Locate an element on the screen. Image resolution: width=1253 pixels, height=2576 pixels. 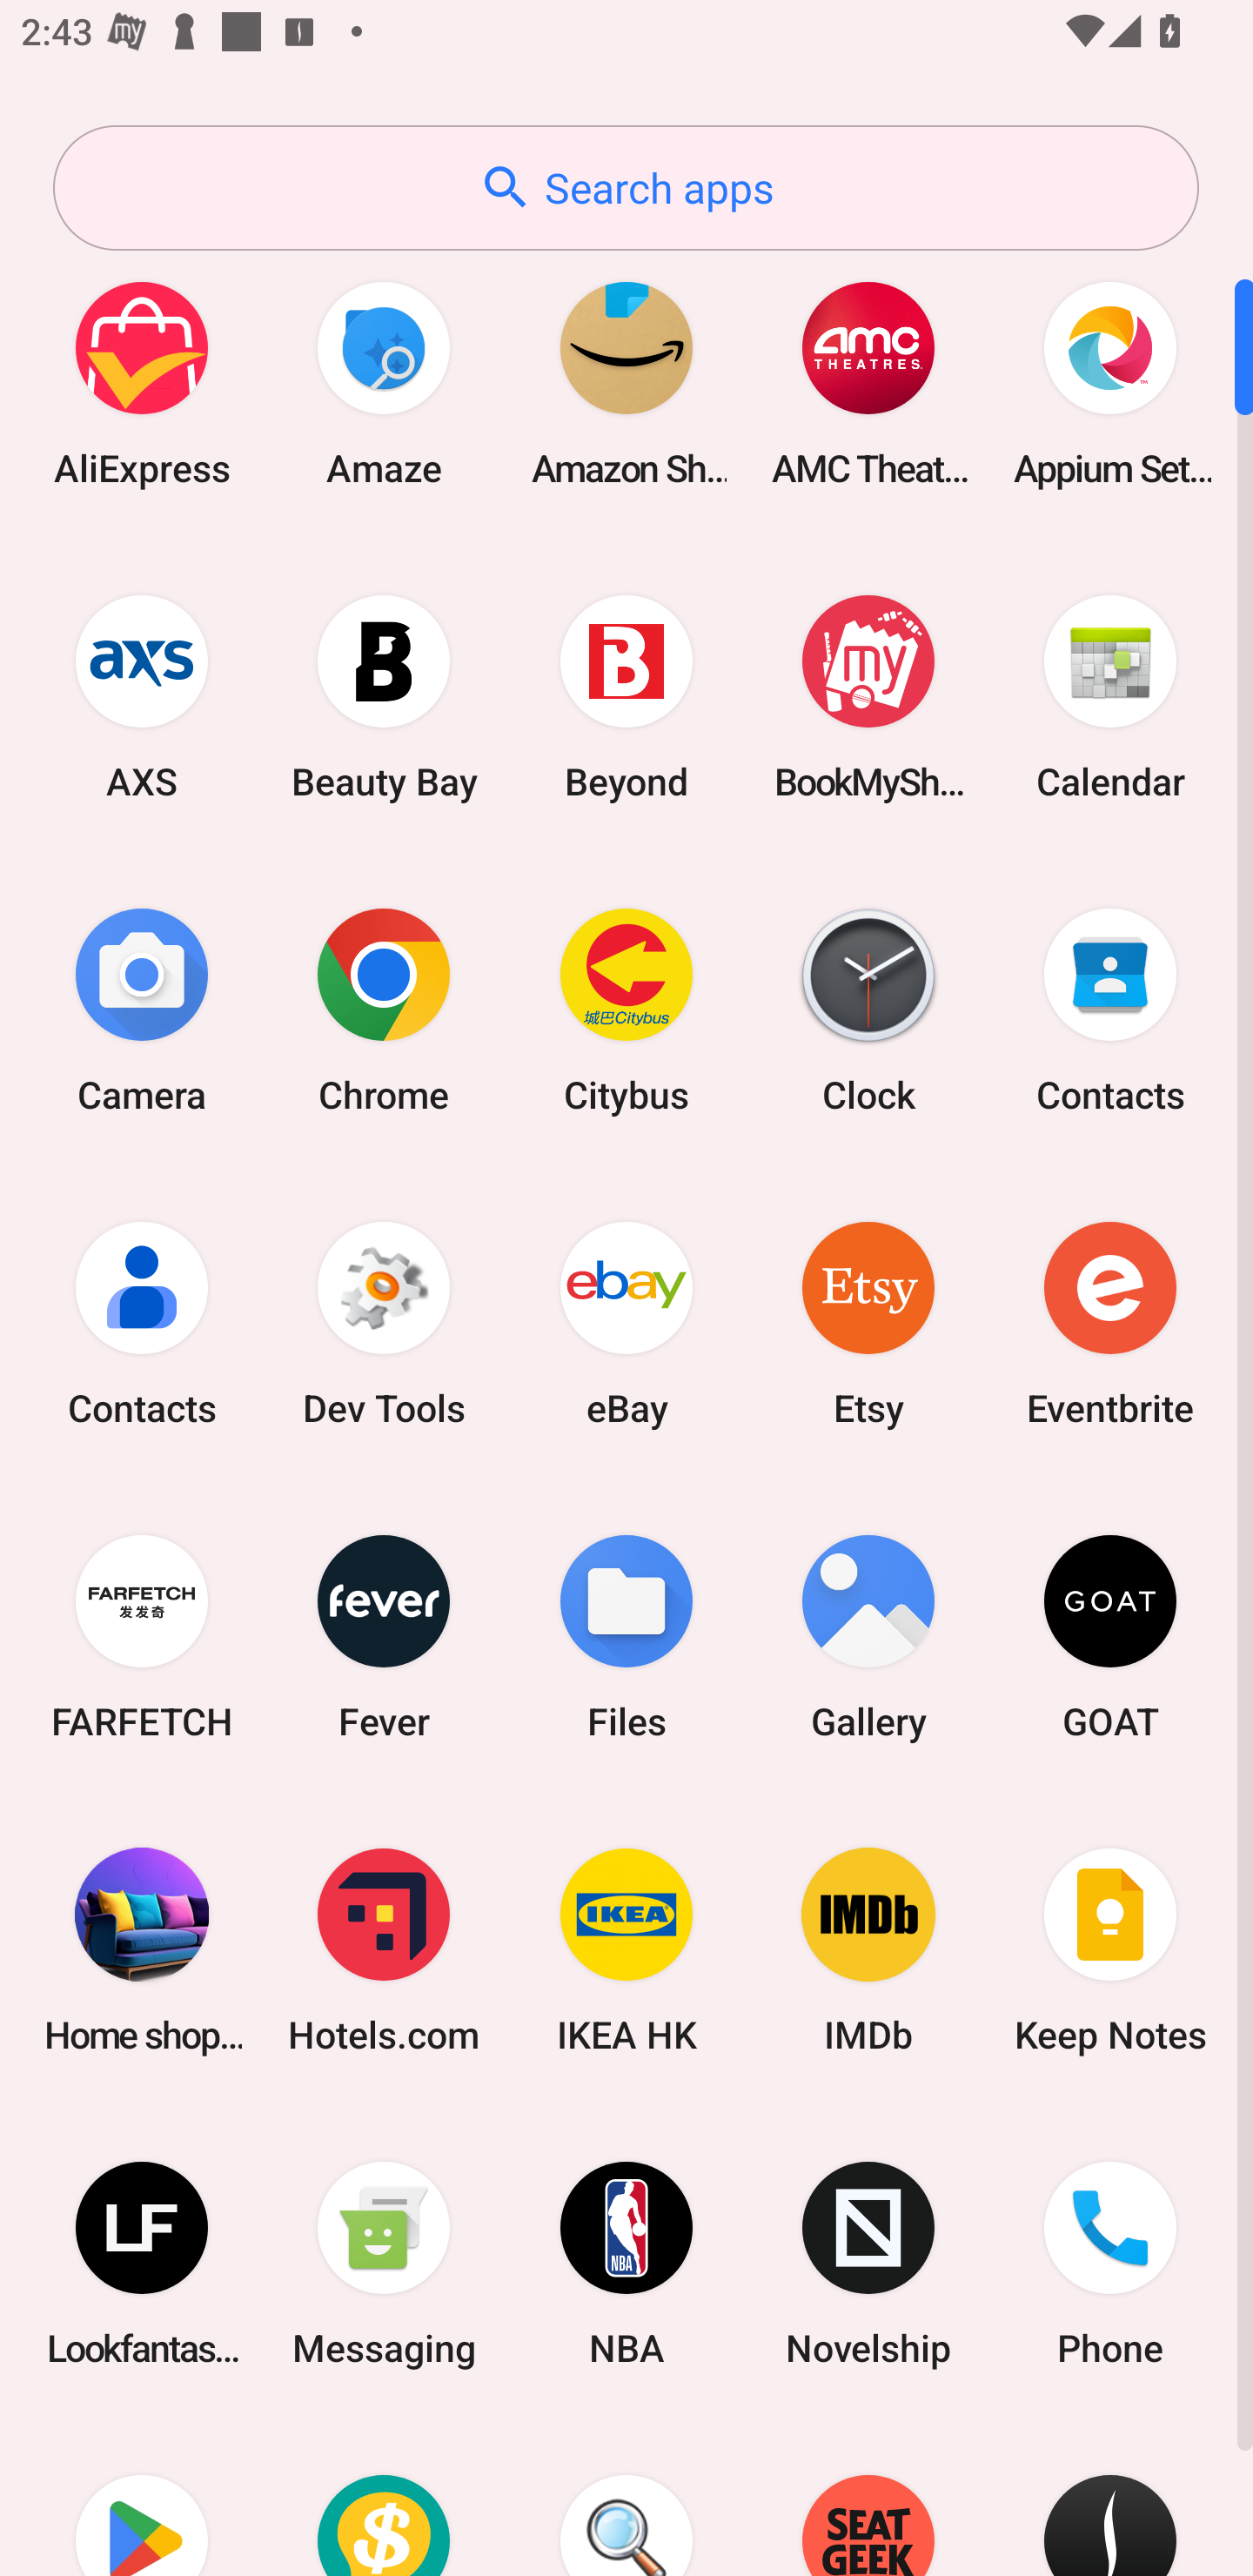
Play Store is located at coordinates (142, 2499).